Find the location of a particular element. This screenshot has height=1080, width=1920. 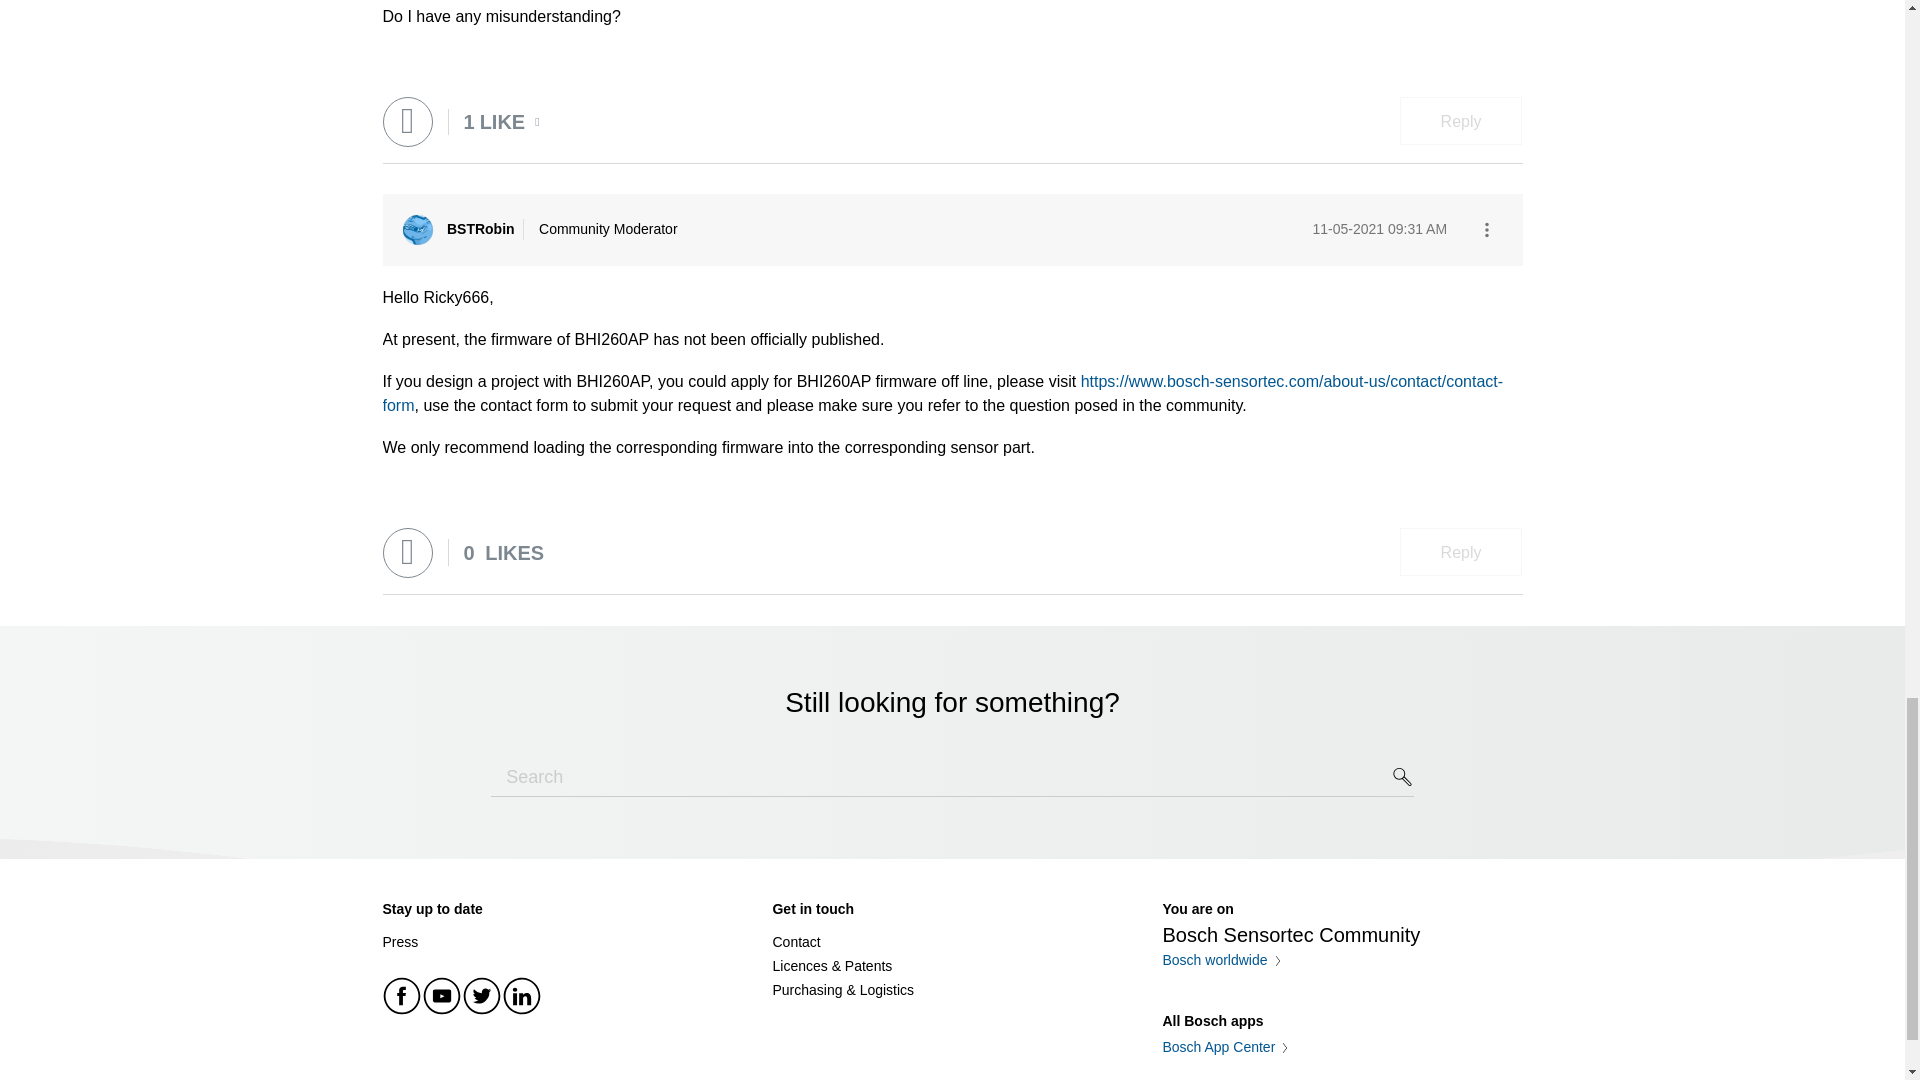

Twitter is located at coordinates (482, 996).